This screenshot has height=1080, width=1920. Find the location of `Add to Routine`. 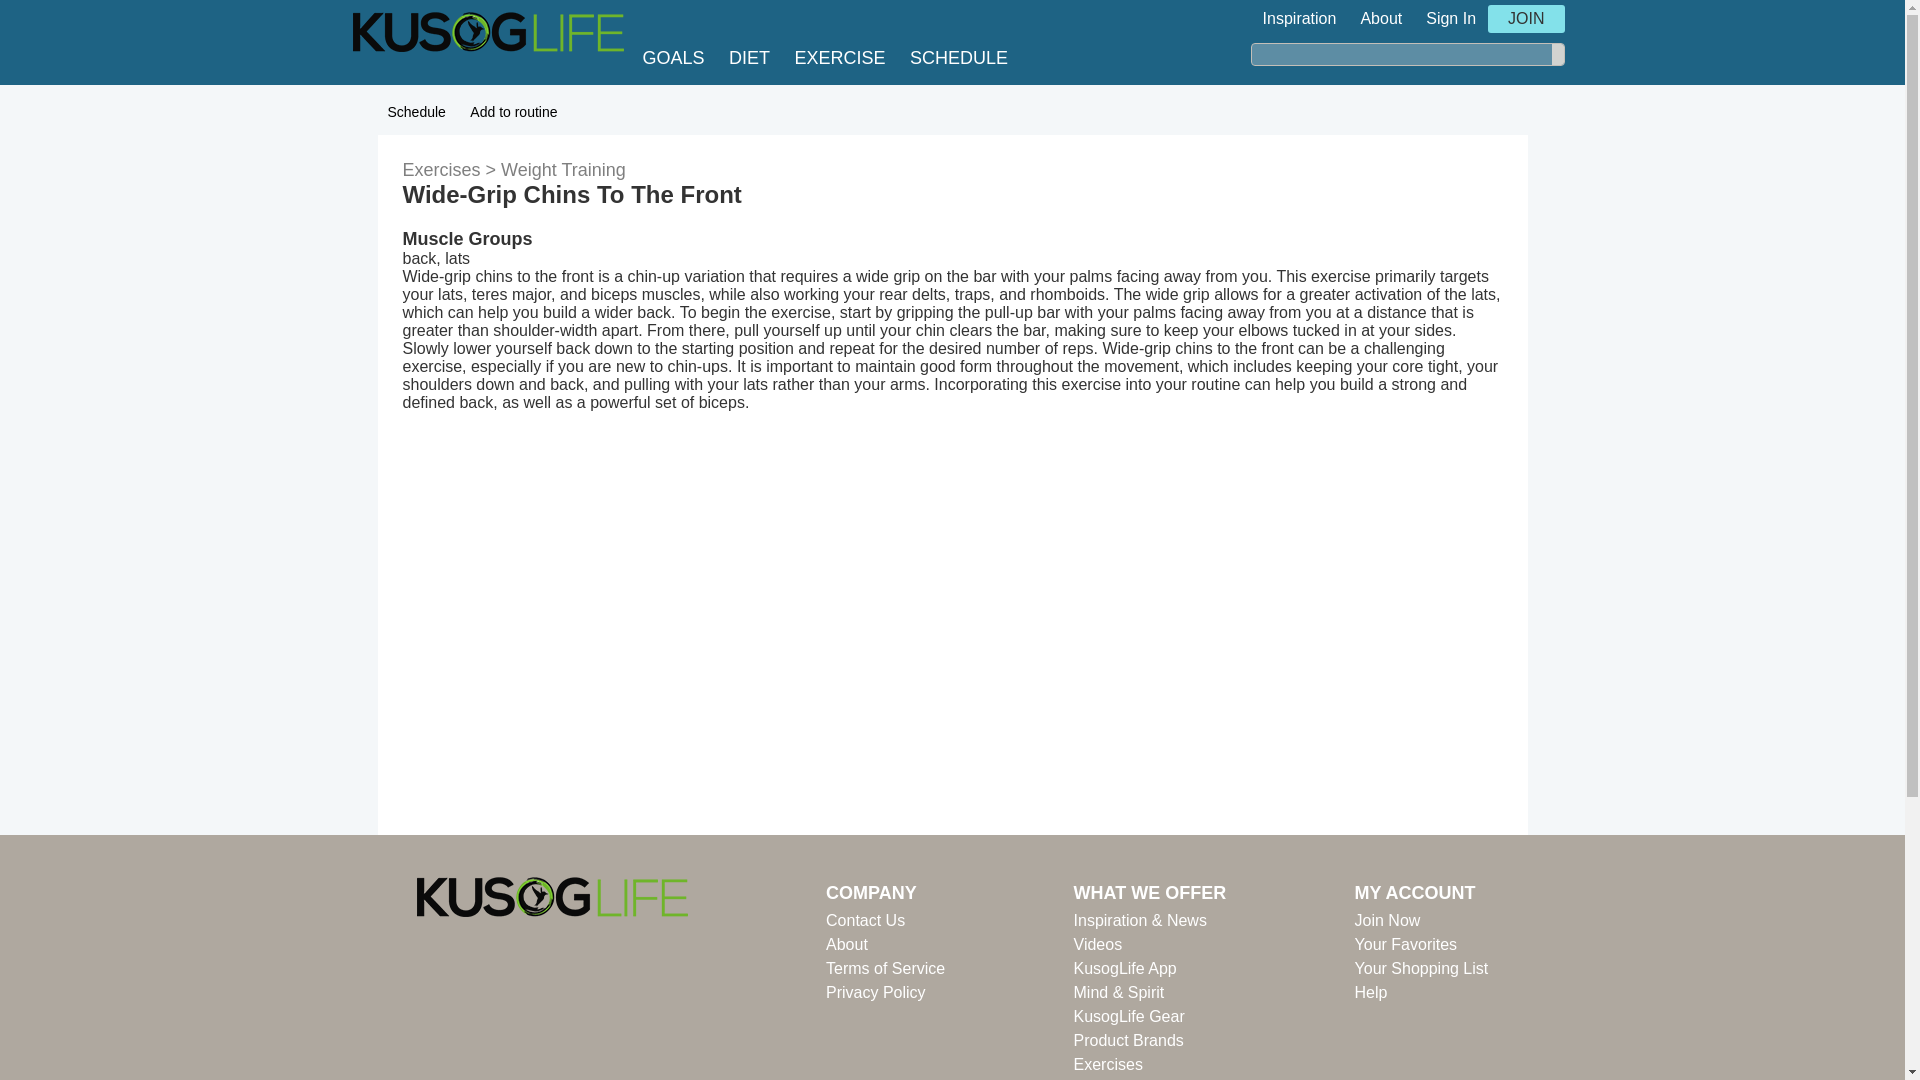

Add to Routine is located at coordinates (513, 108).